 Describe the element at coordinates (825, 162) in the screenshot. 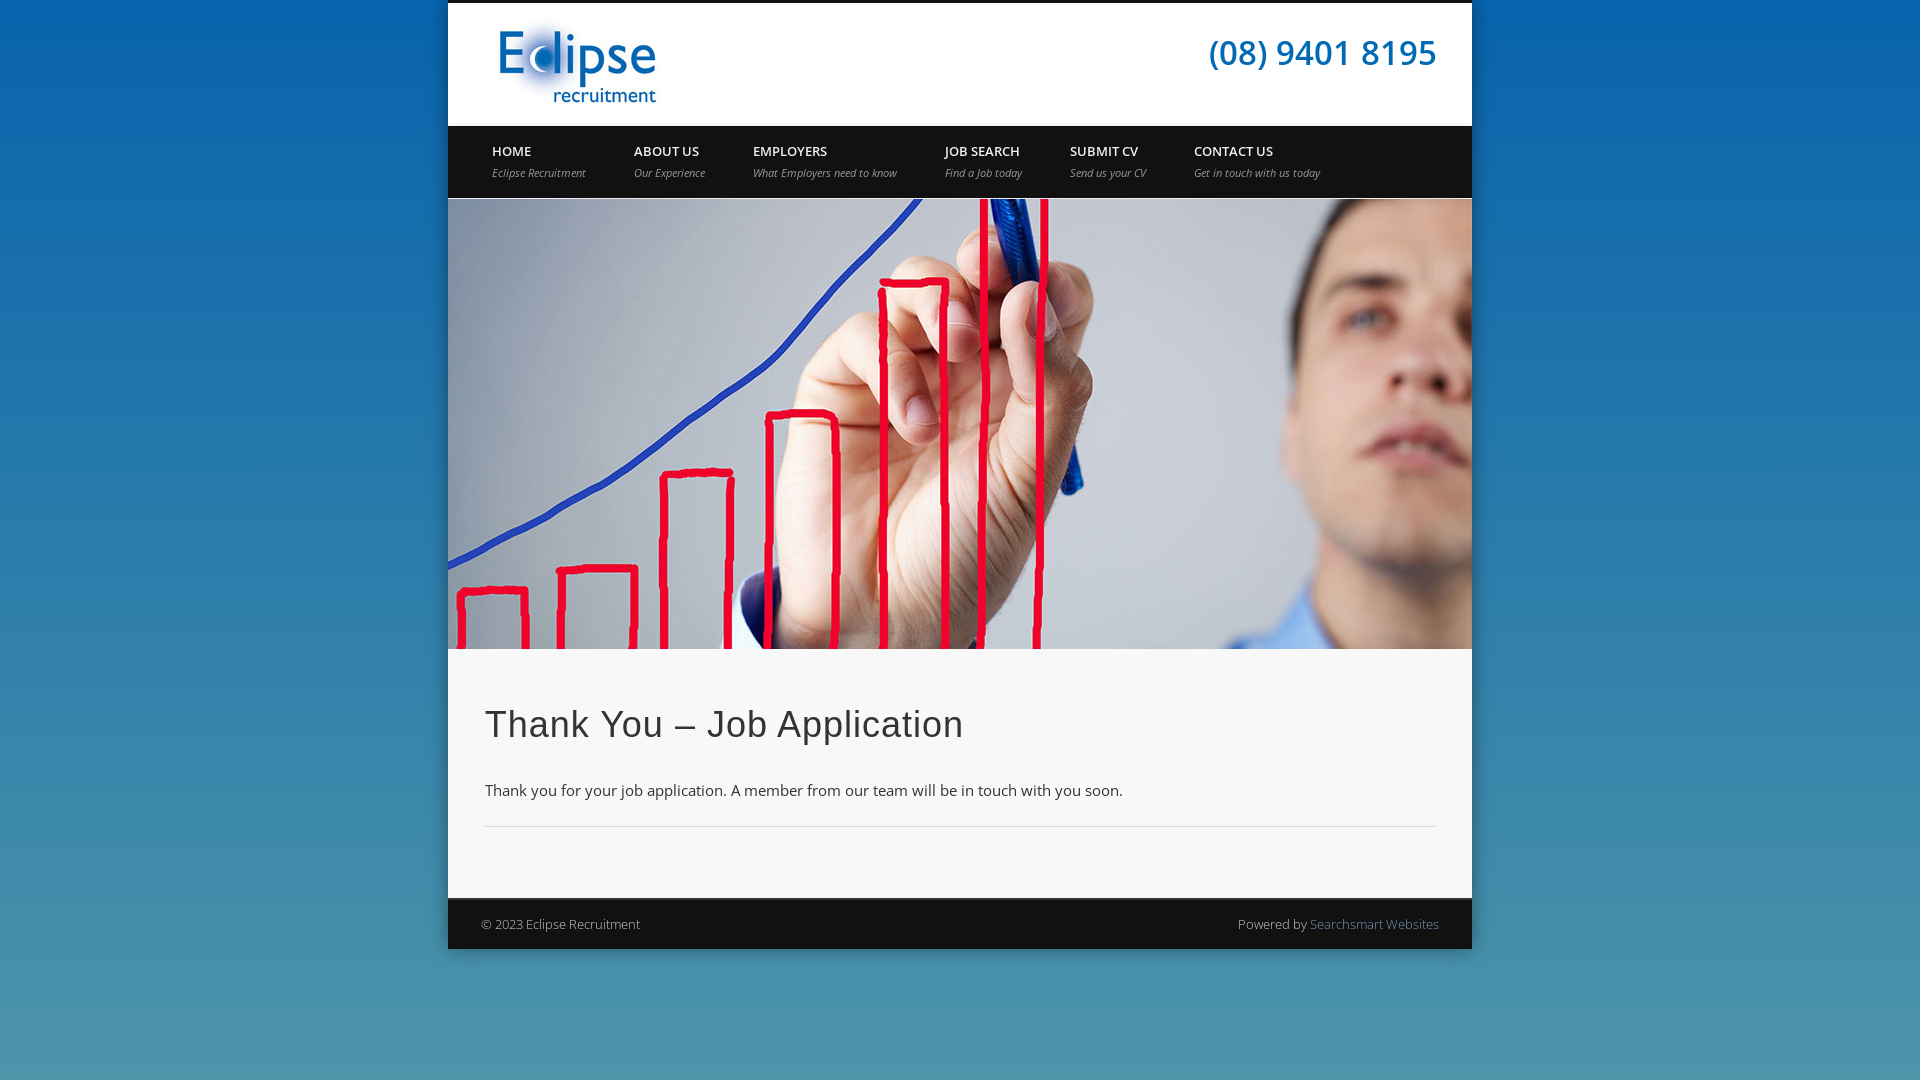

I see `EMPLOYERS
What Employers need to know` at that location.